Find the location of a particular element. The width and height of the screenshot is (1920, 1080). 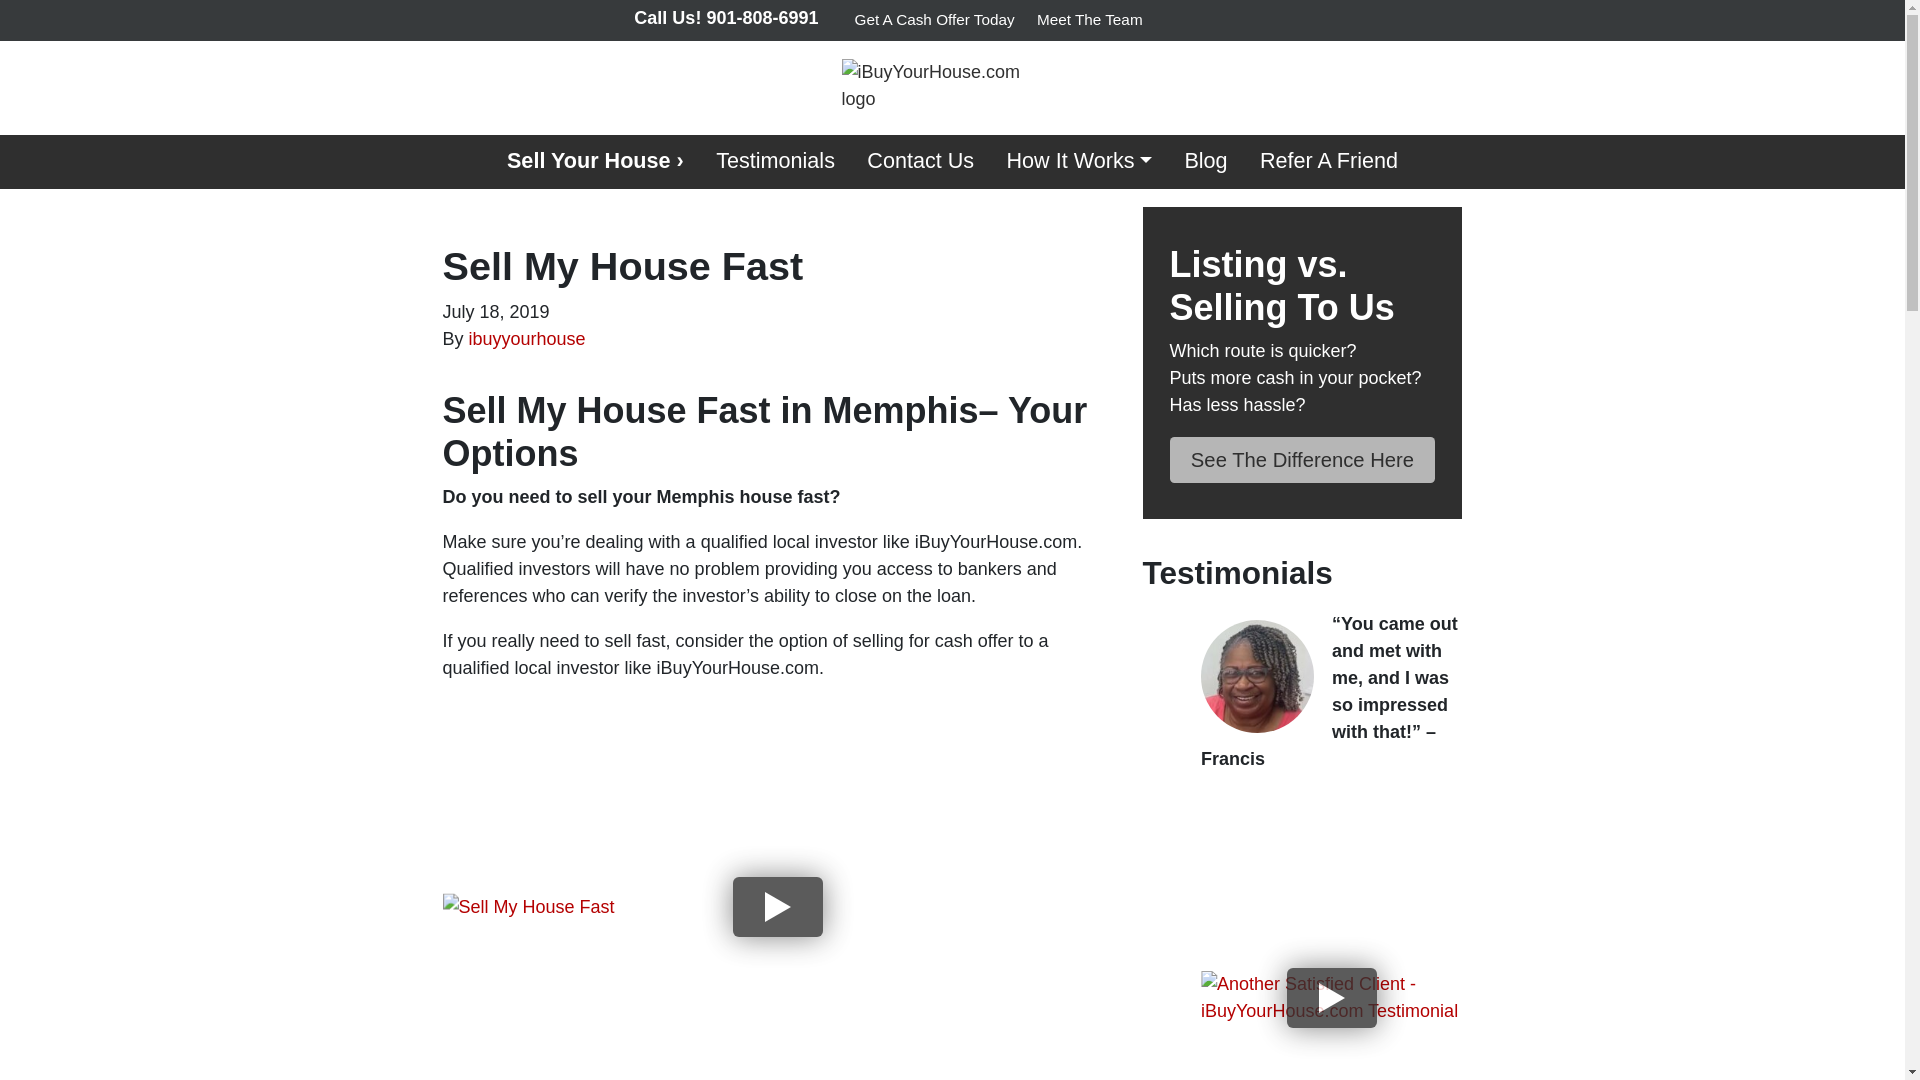

Blog is located at coordinates (1206, 162).